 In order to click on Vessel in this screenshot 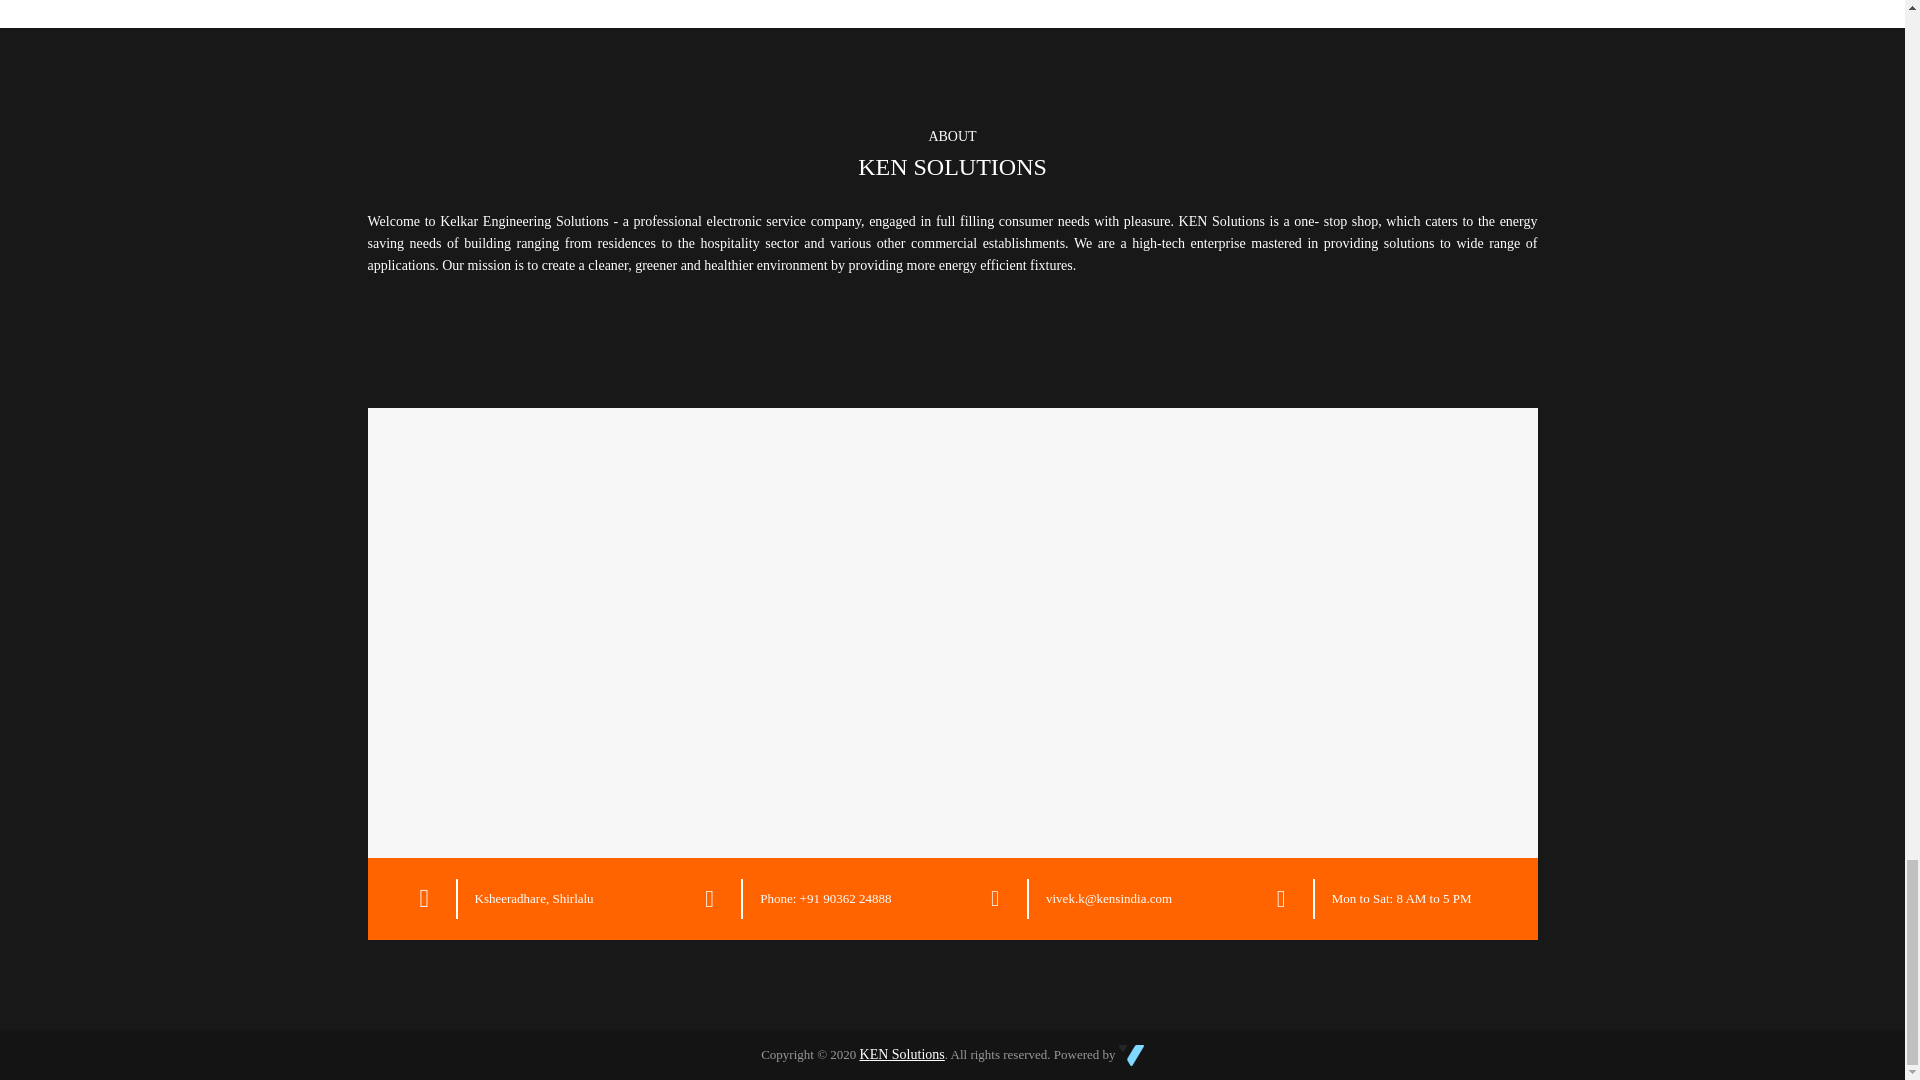, I will do `click(1132, 1056)`.